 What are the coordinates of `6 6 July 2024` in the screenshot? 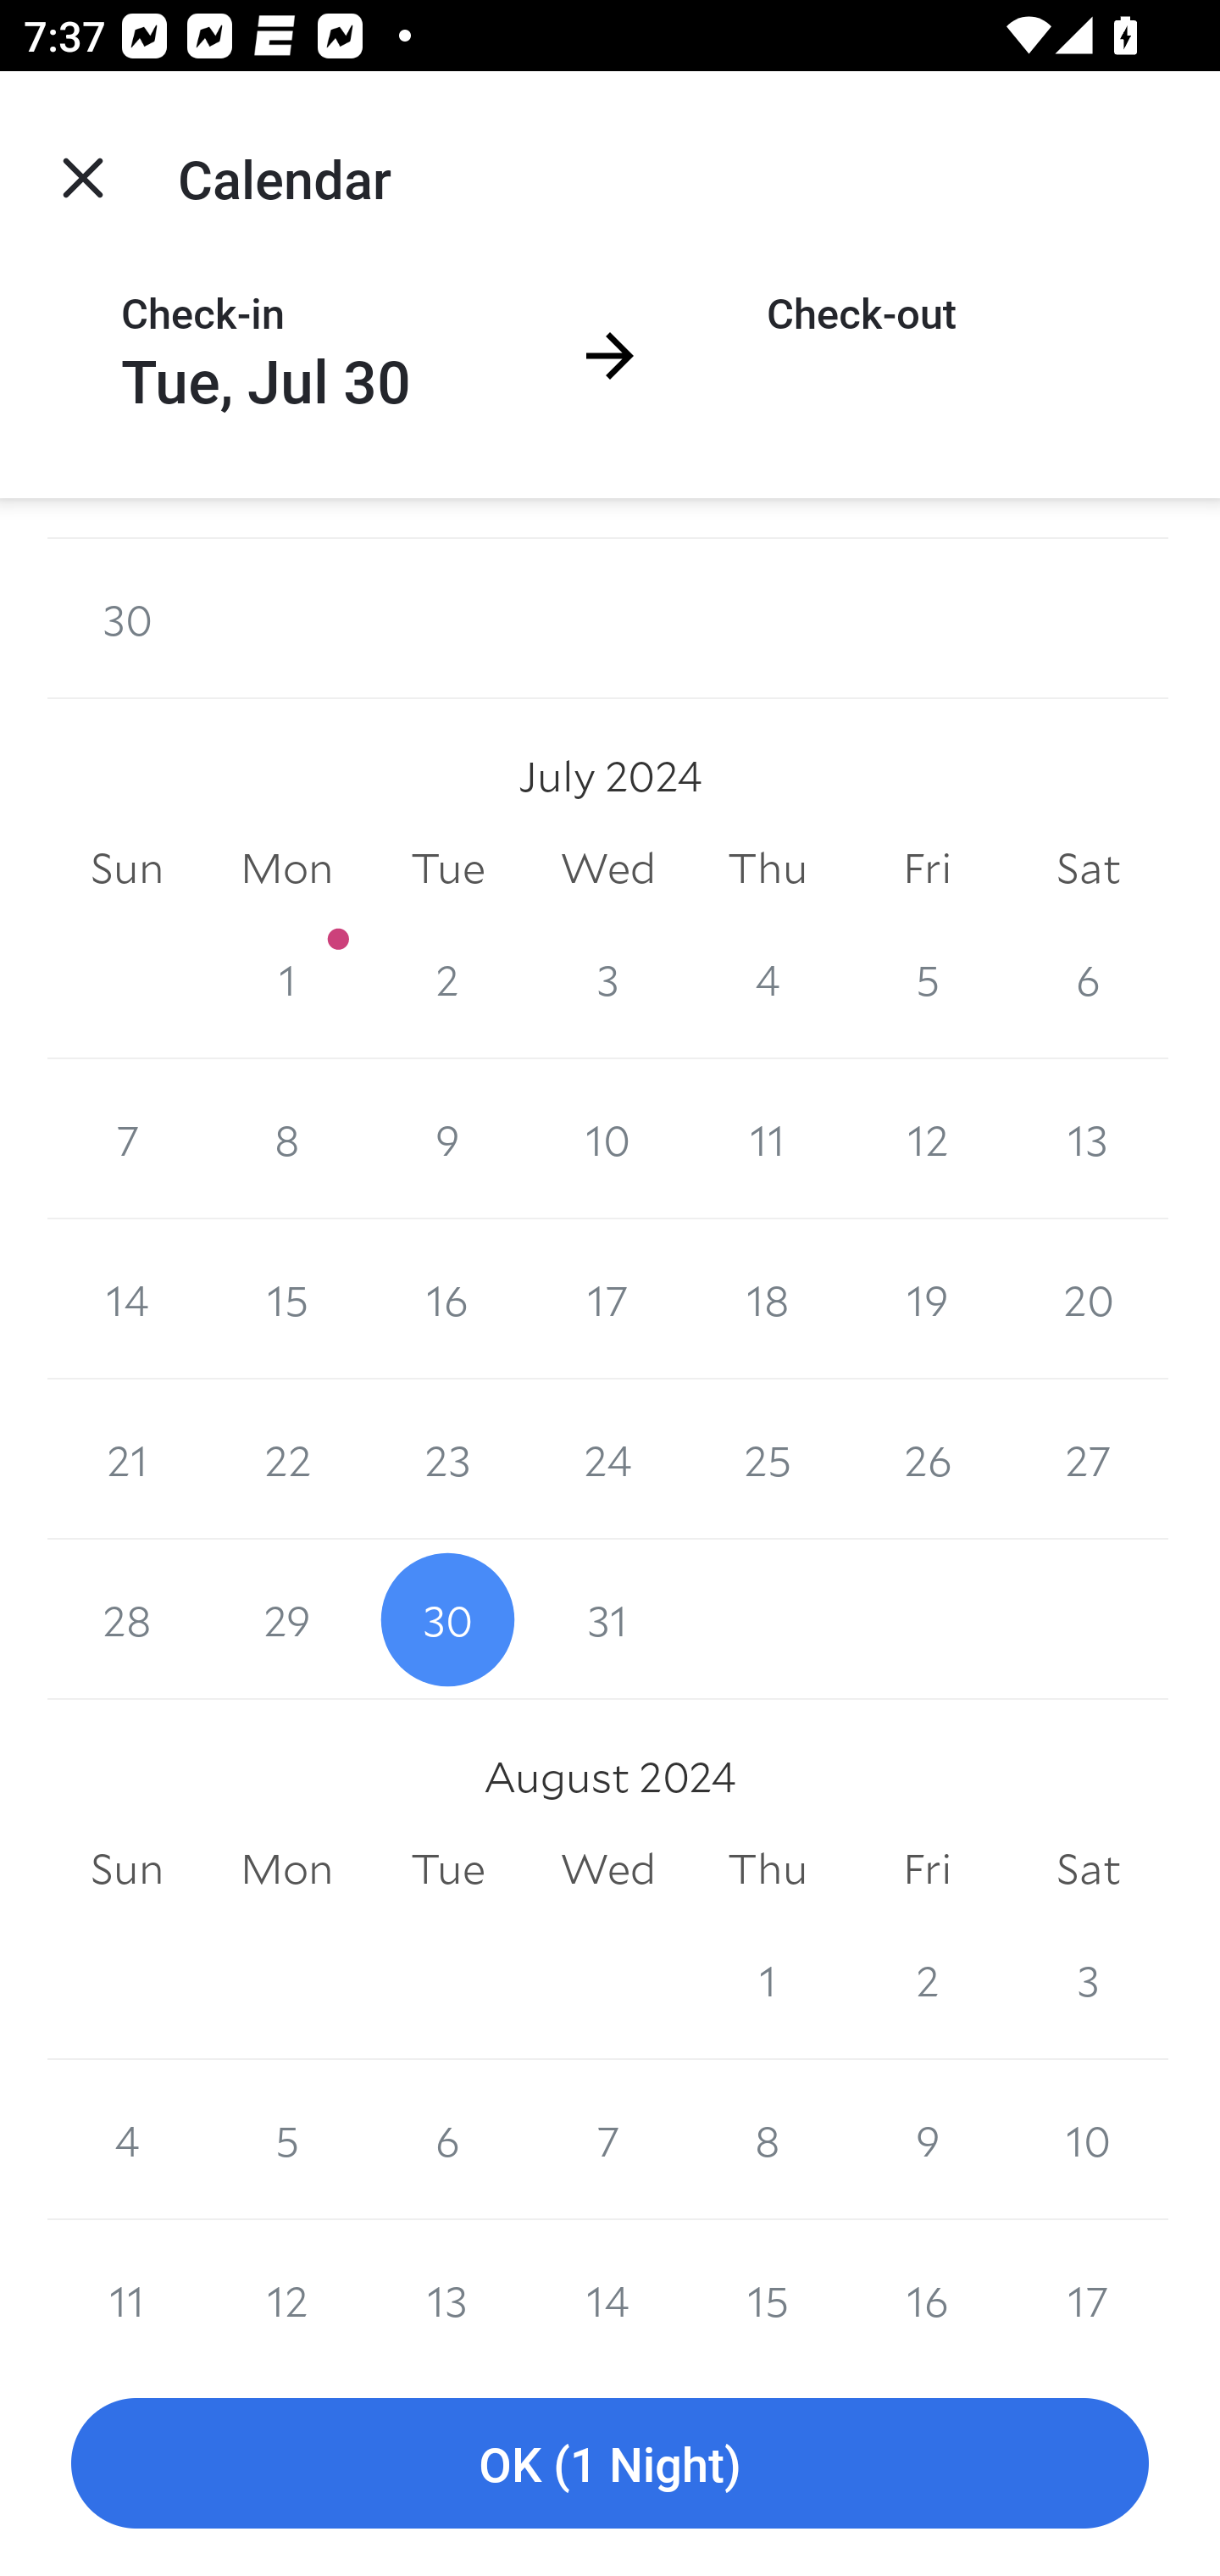 It's located at (1088, 978).